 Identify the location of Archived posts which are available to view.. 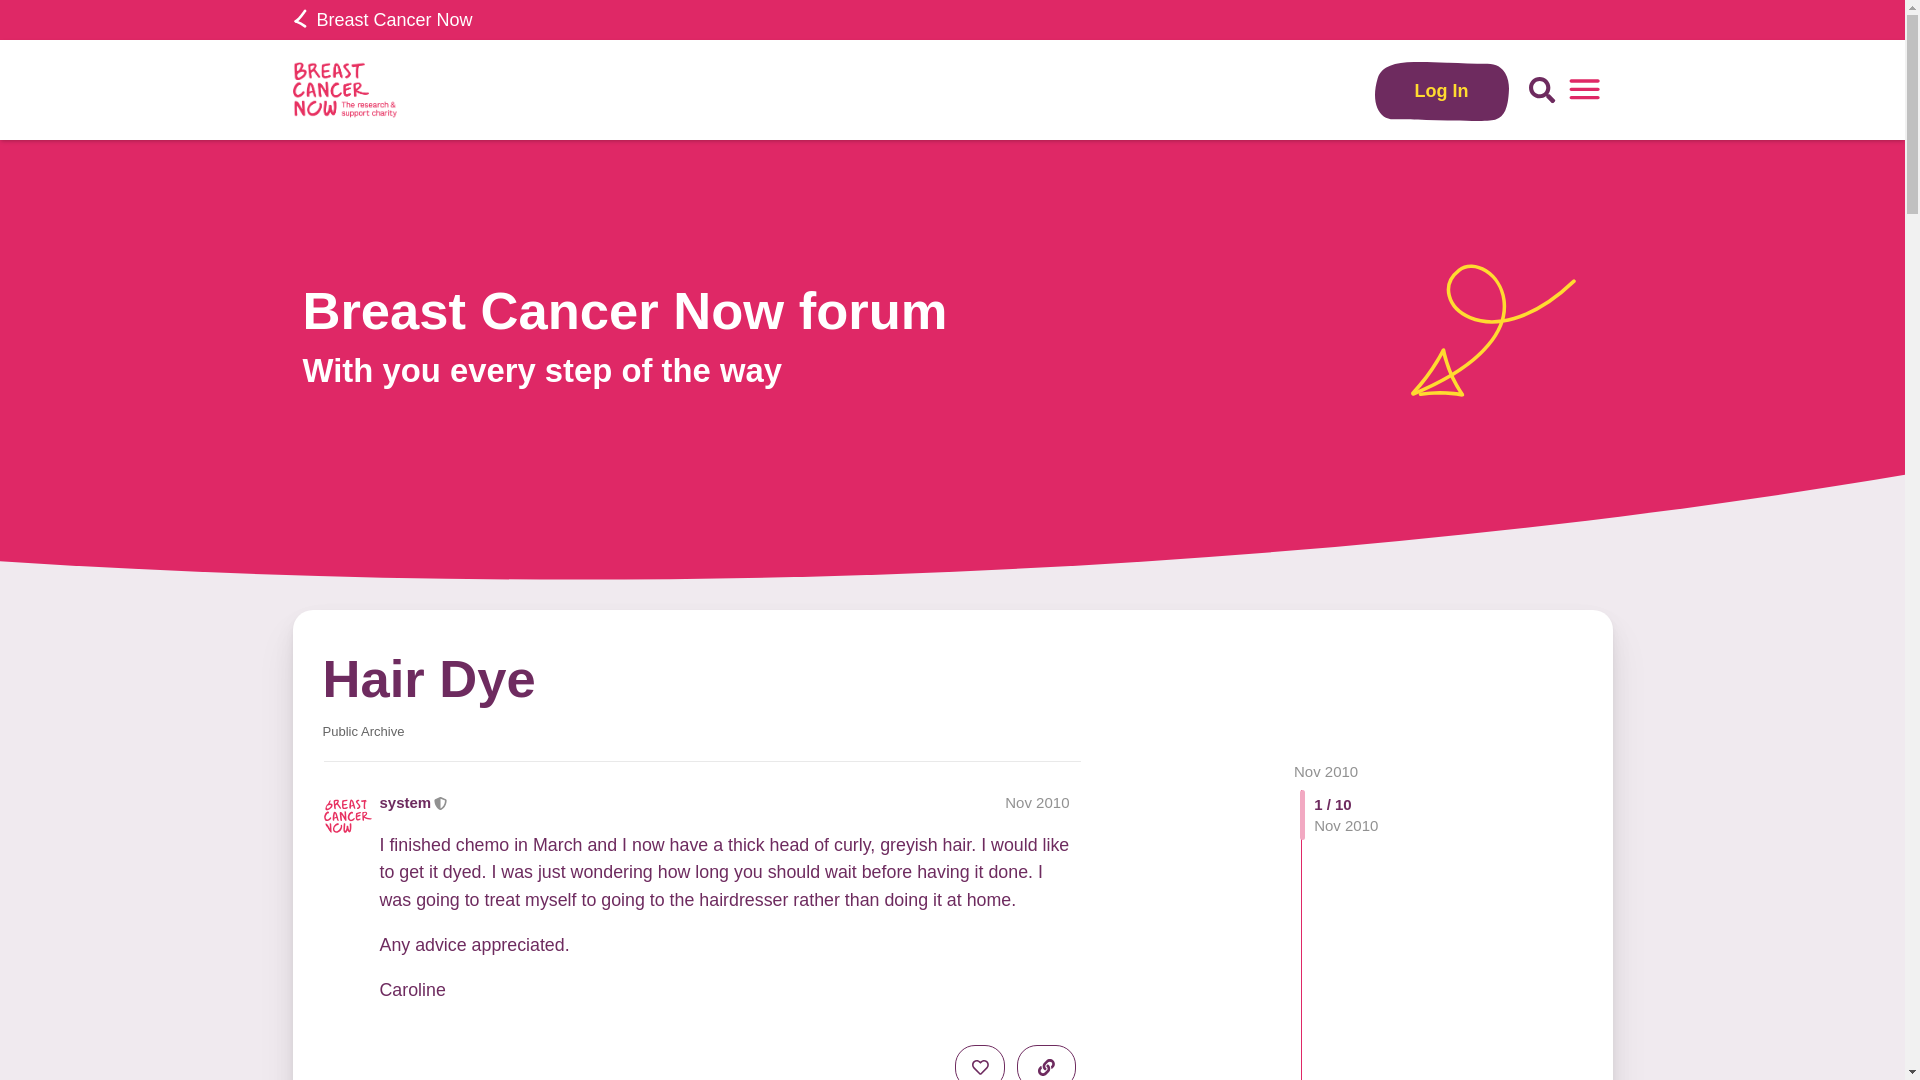
(362, 731).